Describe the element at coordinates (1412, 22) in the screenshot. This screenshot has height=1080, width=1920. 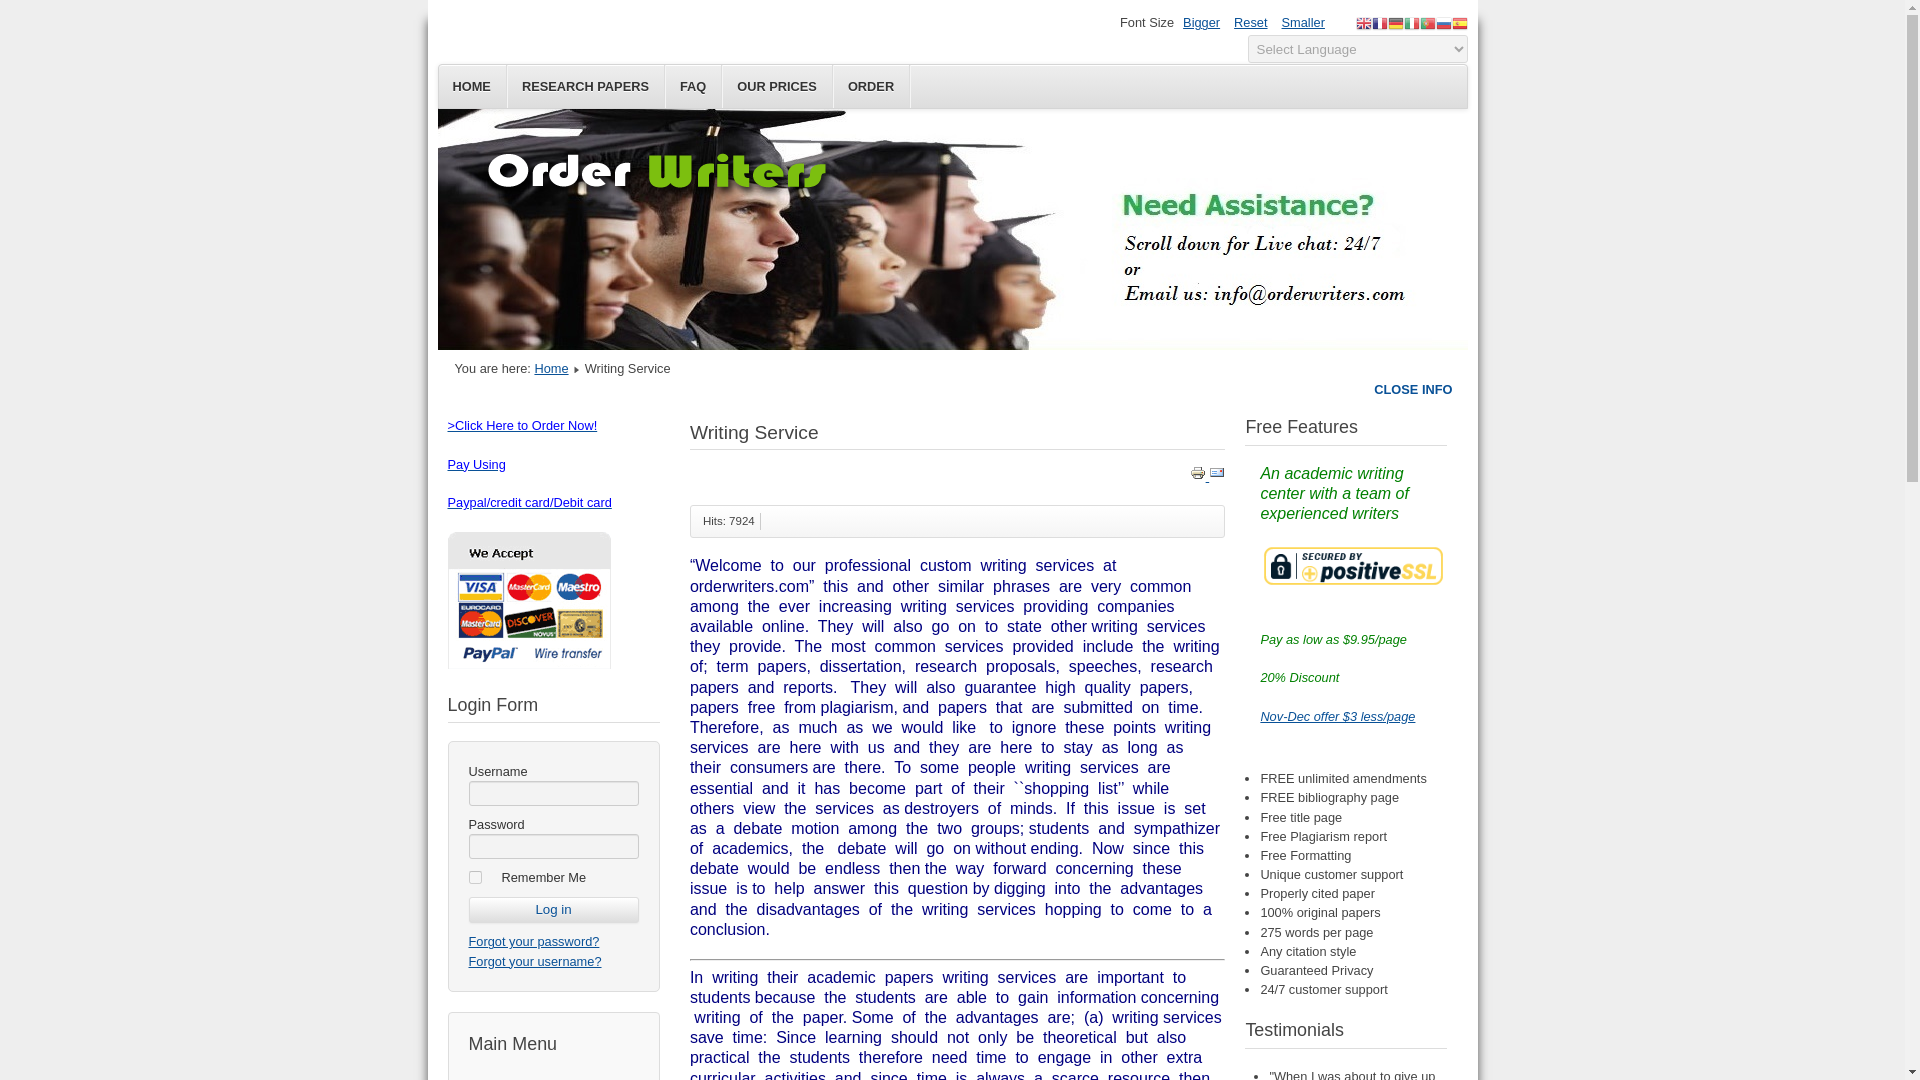
I see `Italian` at that location.